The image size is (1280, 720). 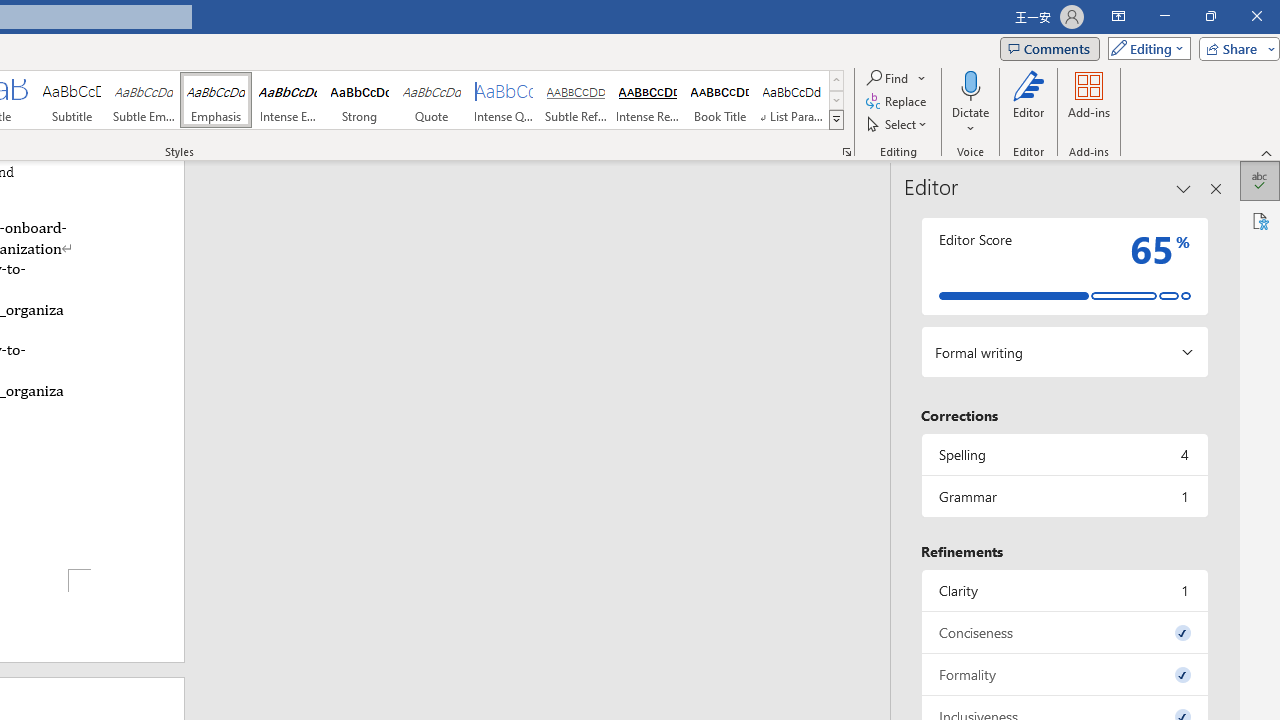 What do you see at coordinates (1064, 266) in the screenshot?
I see `Editor Score 65%` at bounding box center [1064, 266].